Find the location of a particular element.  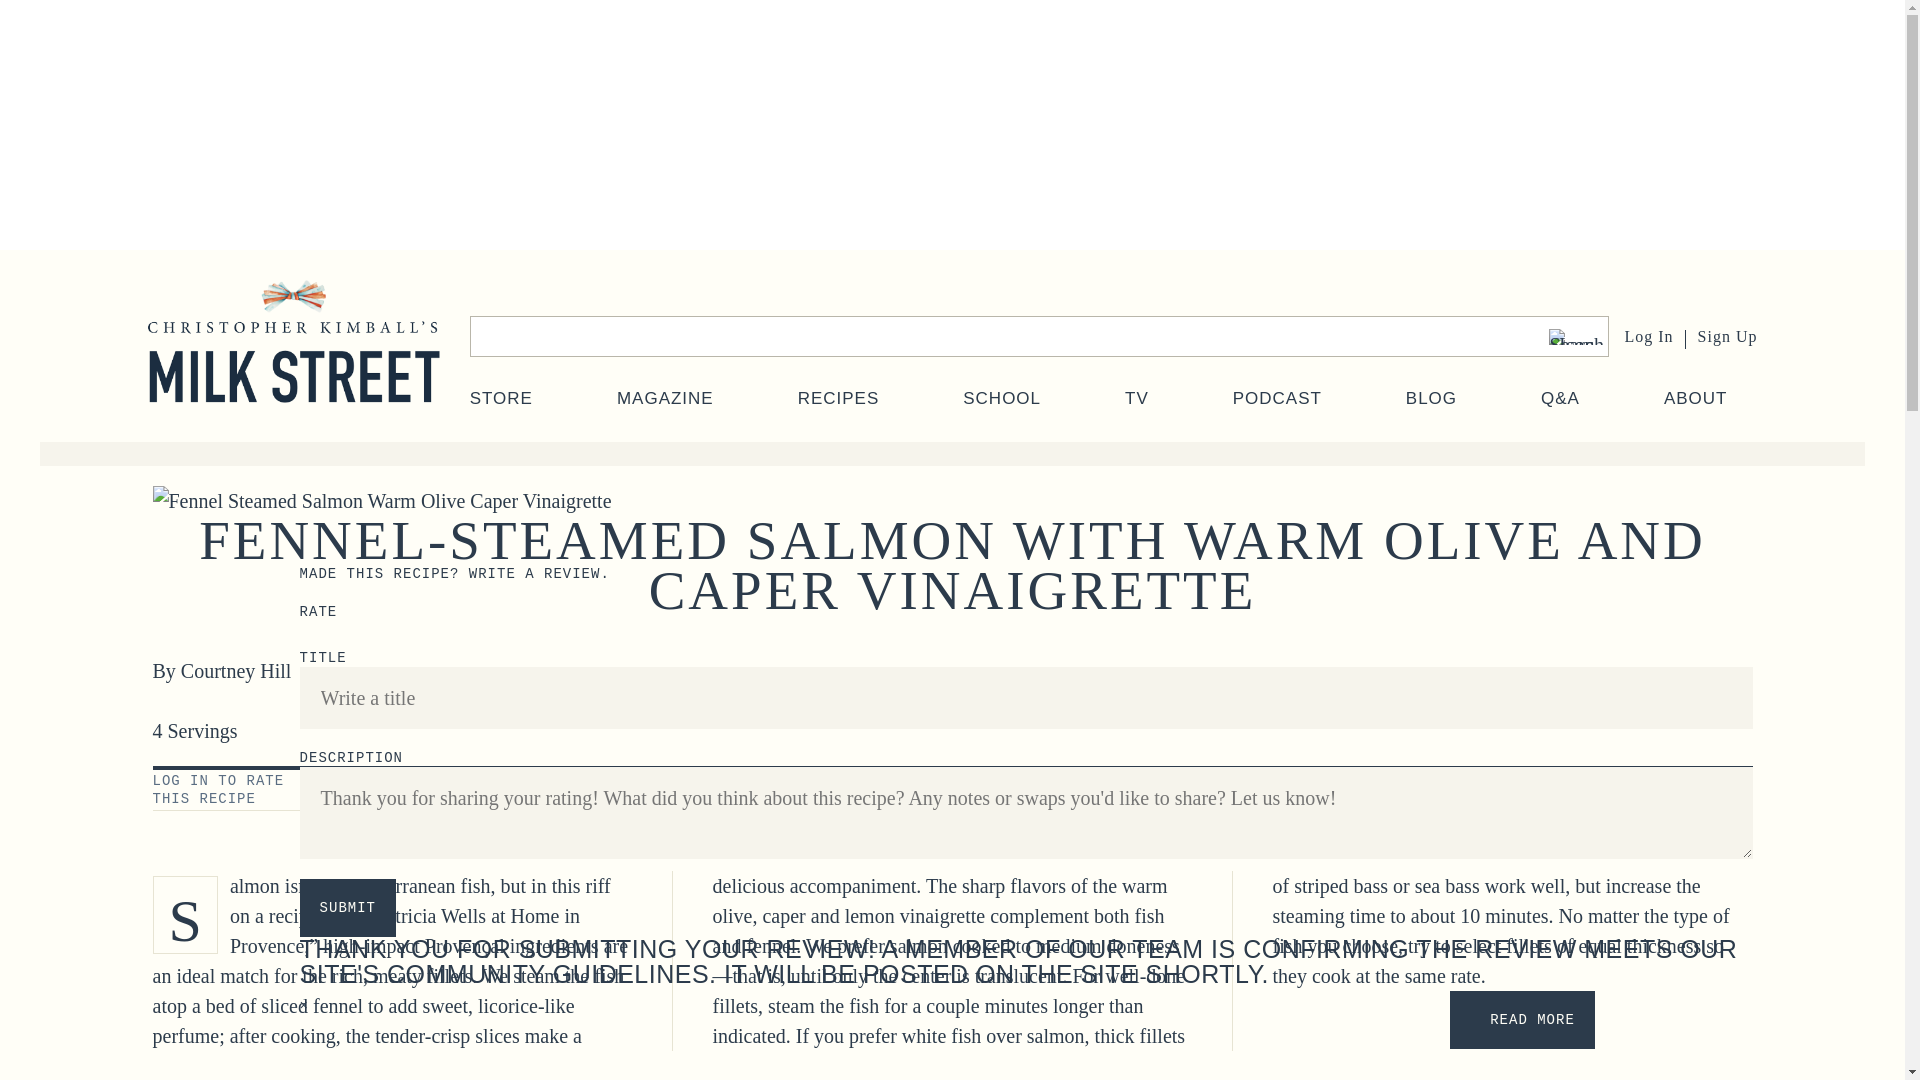

Sign Up is located at coordinates (1728, 336).